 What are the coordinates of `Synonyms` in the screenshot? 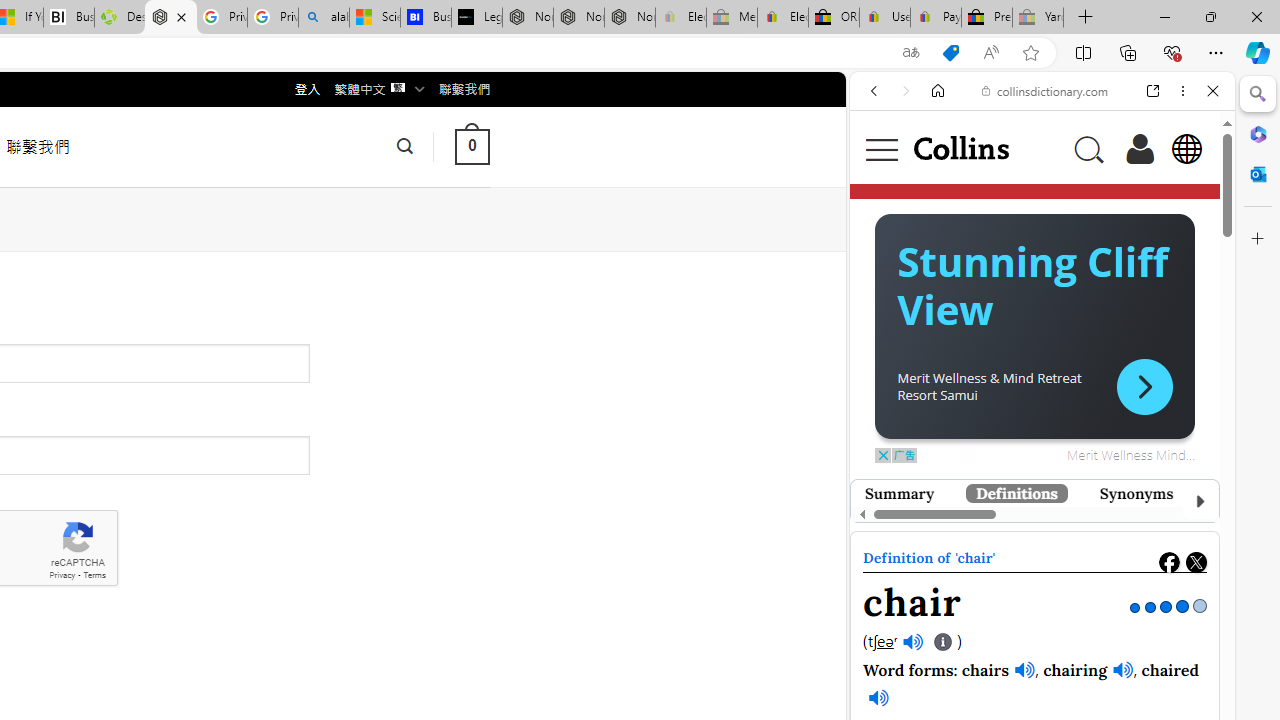 It's located at (1136, 493).